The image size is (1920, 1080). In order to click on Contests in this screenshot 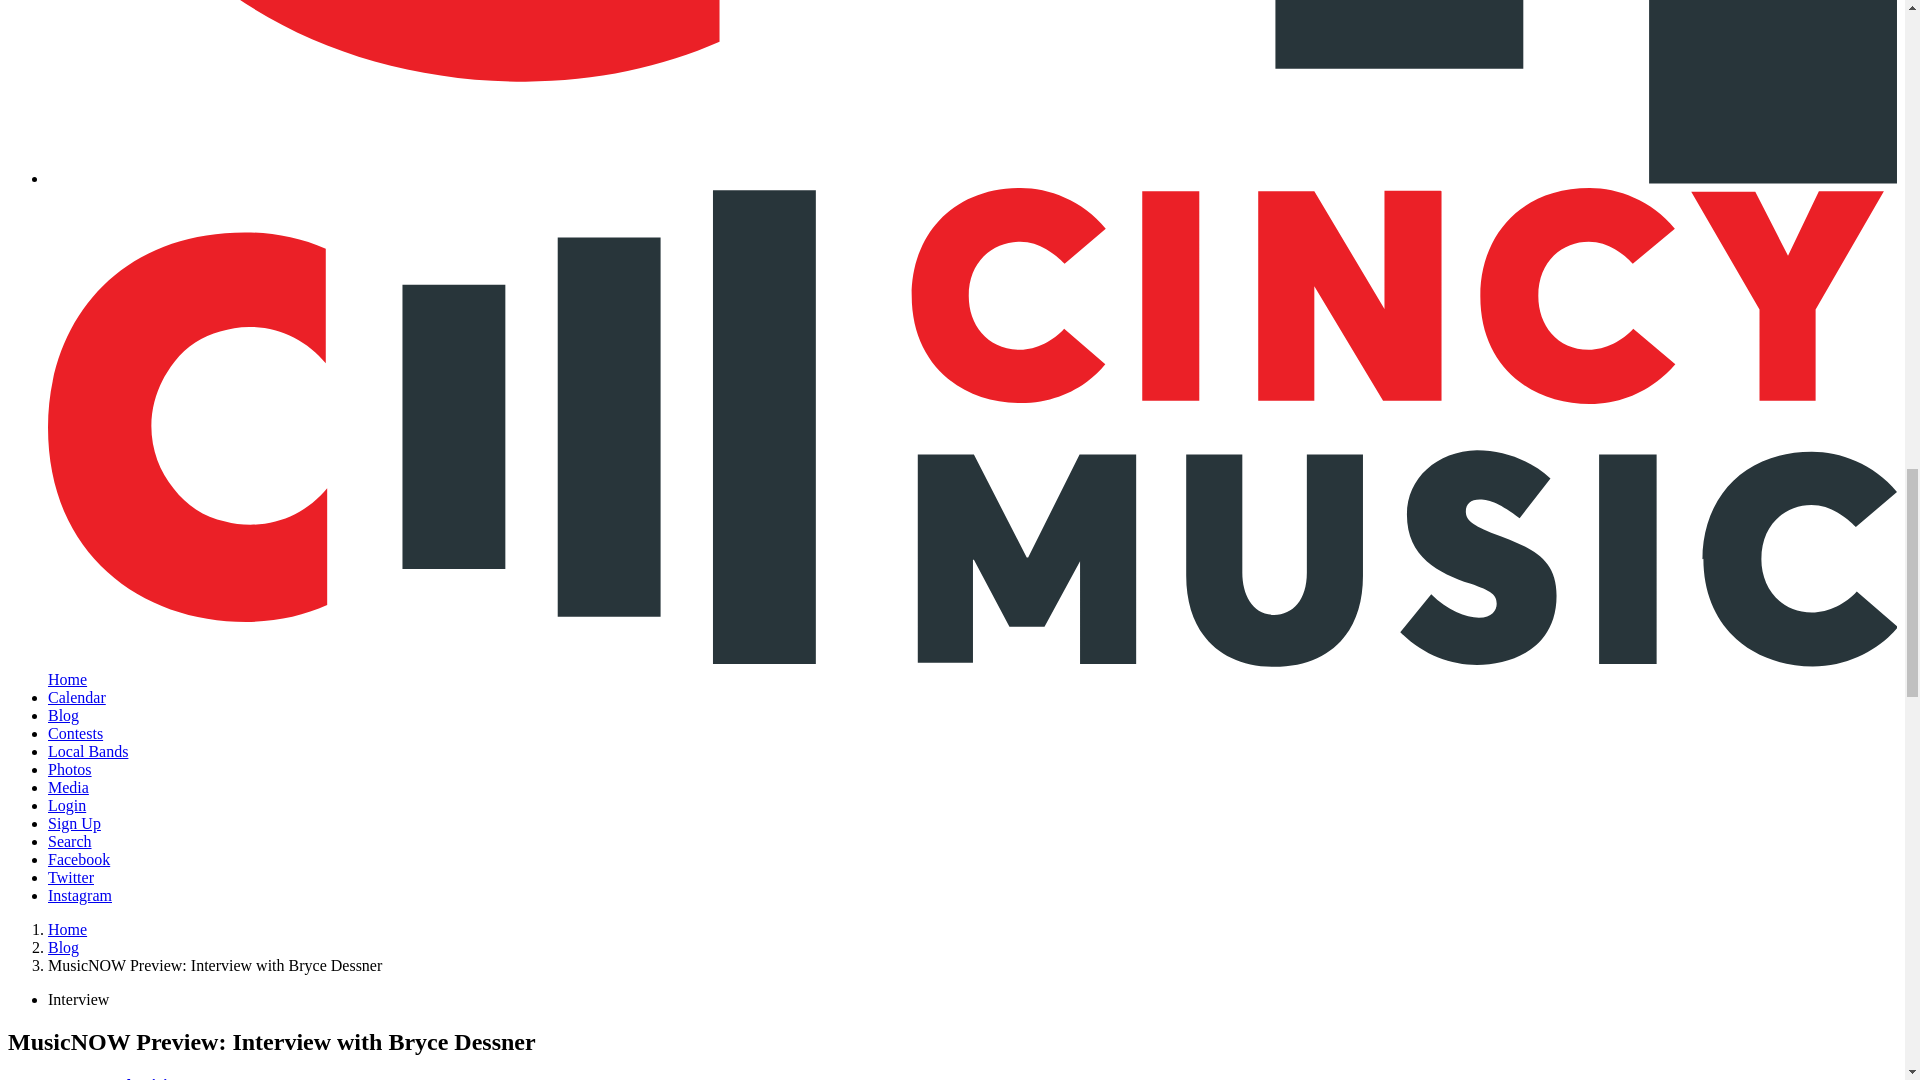, I will do `click(76, 732)`.